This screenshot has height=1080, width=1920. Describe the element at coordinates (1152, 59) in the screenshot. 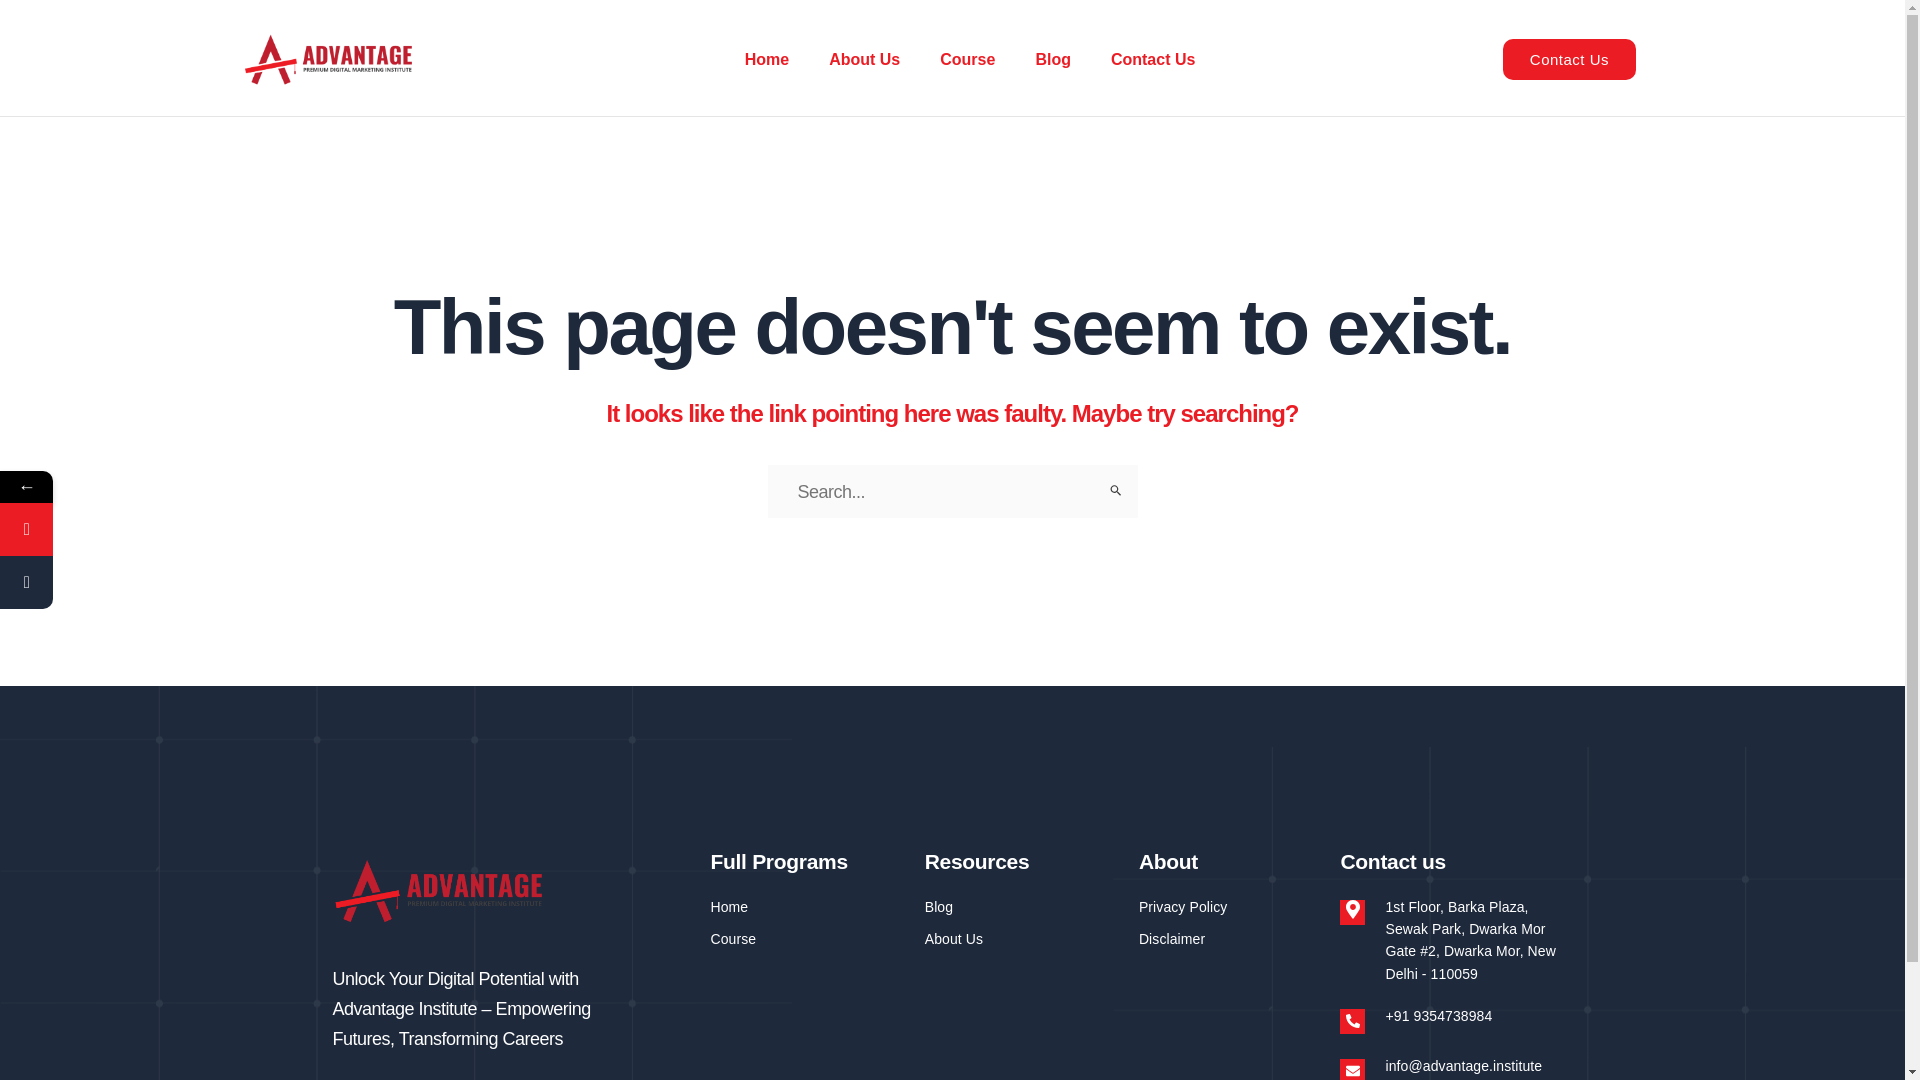

I see `Contact Us` at that location.